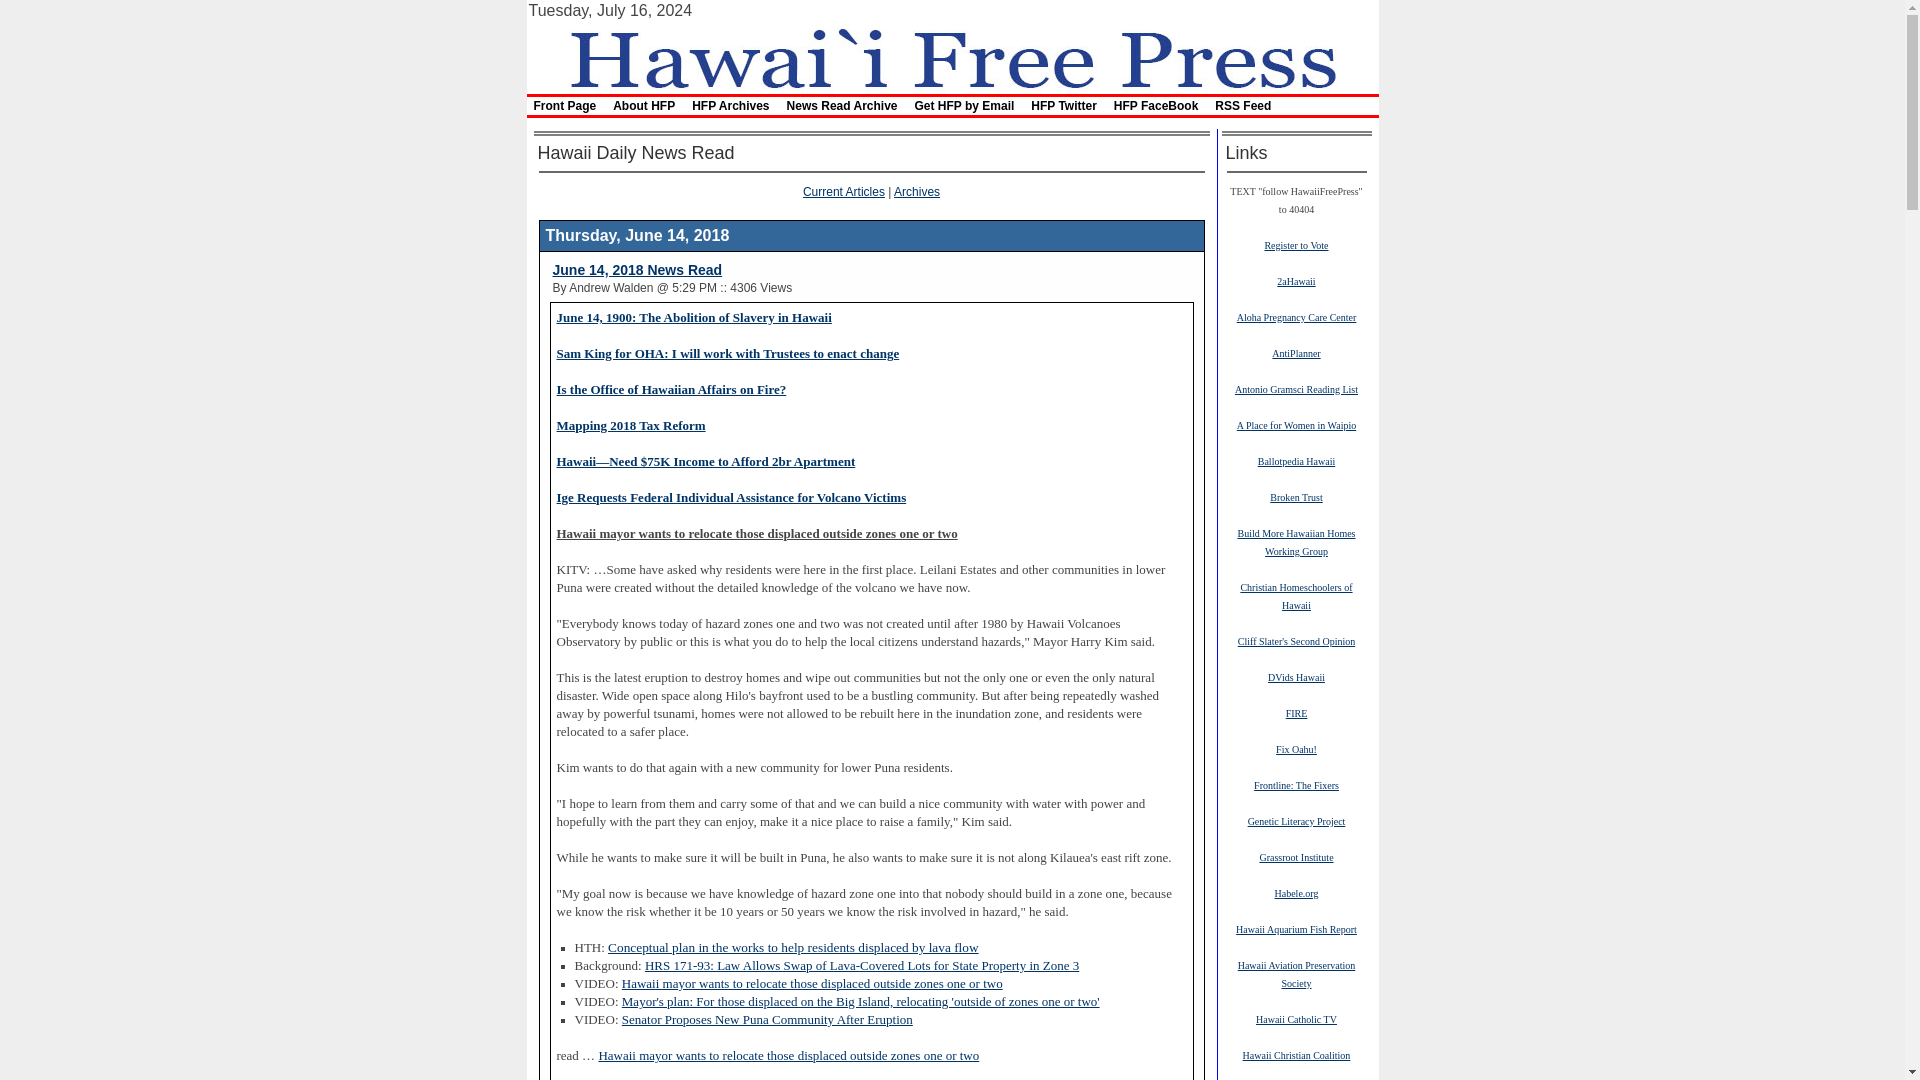  Describe the element at coordinates (636, 270) in the screenshot. I see `June 14, 2018 News Read` at that location.